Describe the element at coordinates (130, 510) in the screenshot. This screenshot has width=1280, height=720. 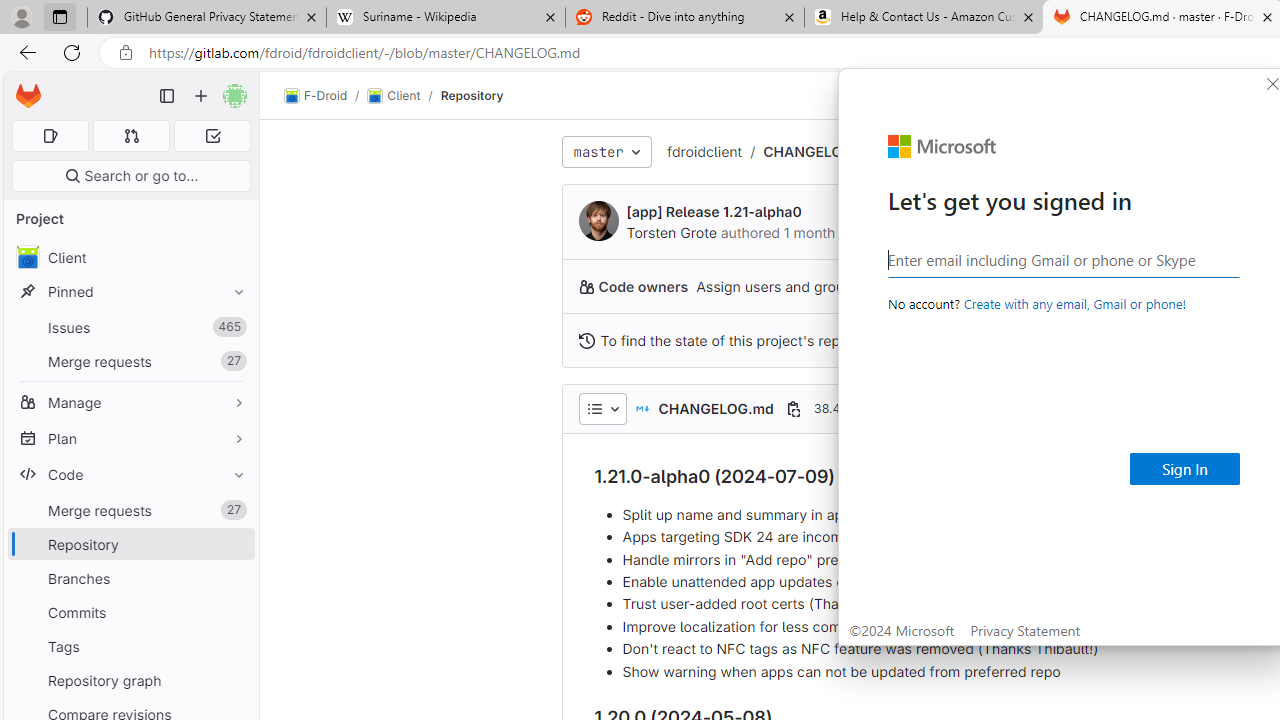
I see `Merge requests 27` at that location.